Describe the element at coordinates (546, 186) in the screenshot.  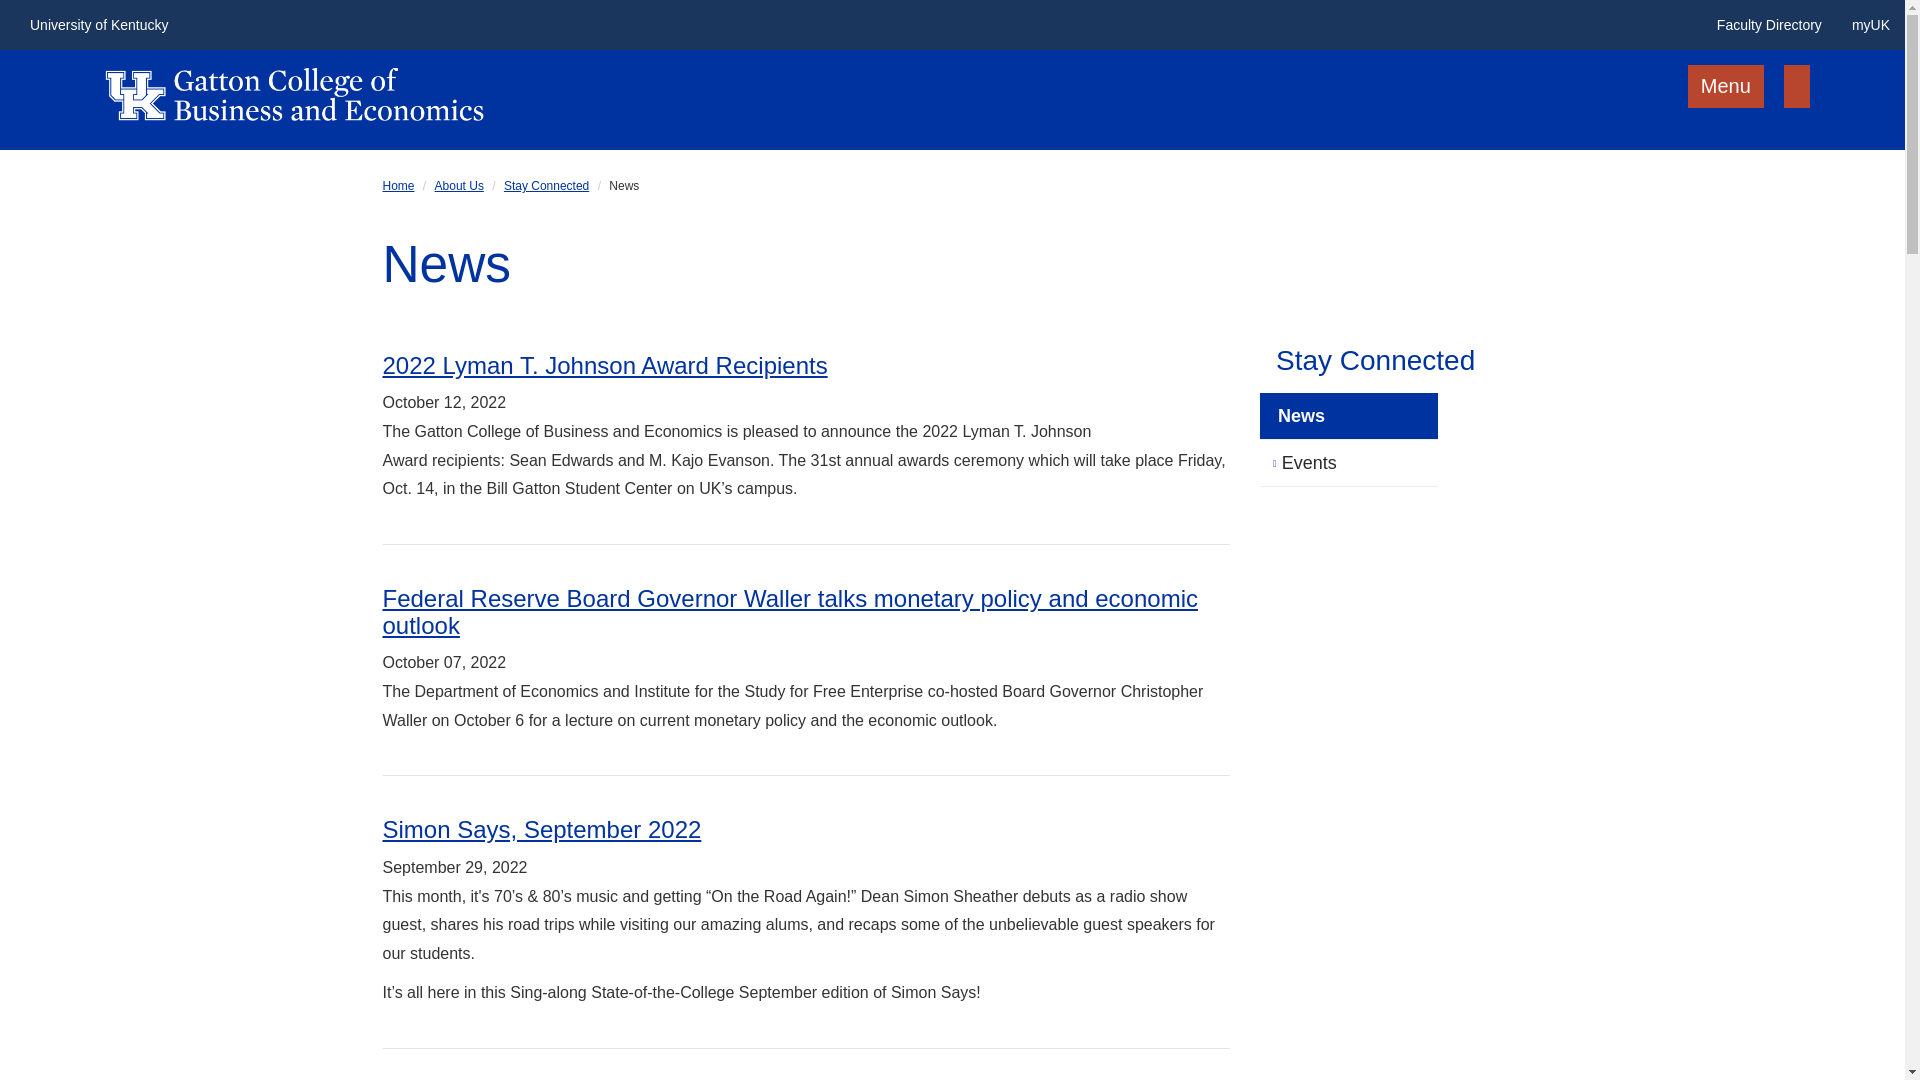
I see `Stay Connected` at that location.